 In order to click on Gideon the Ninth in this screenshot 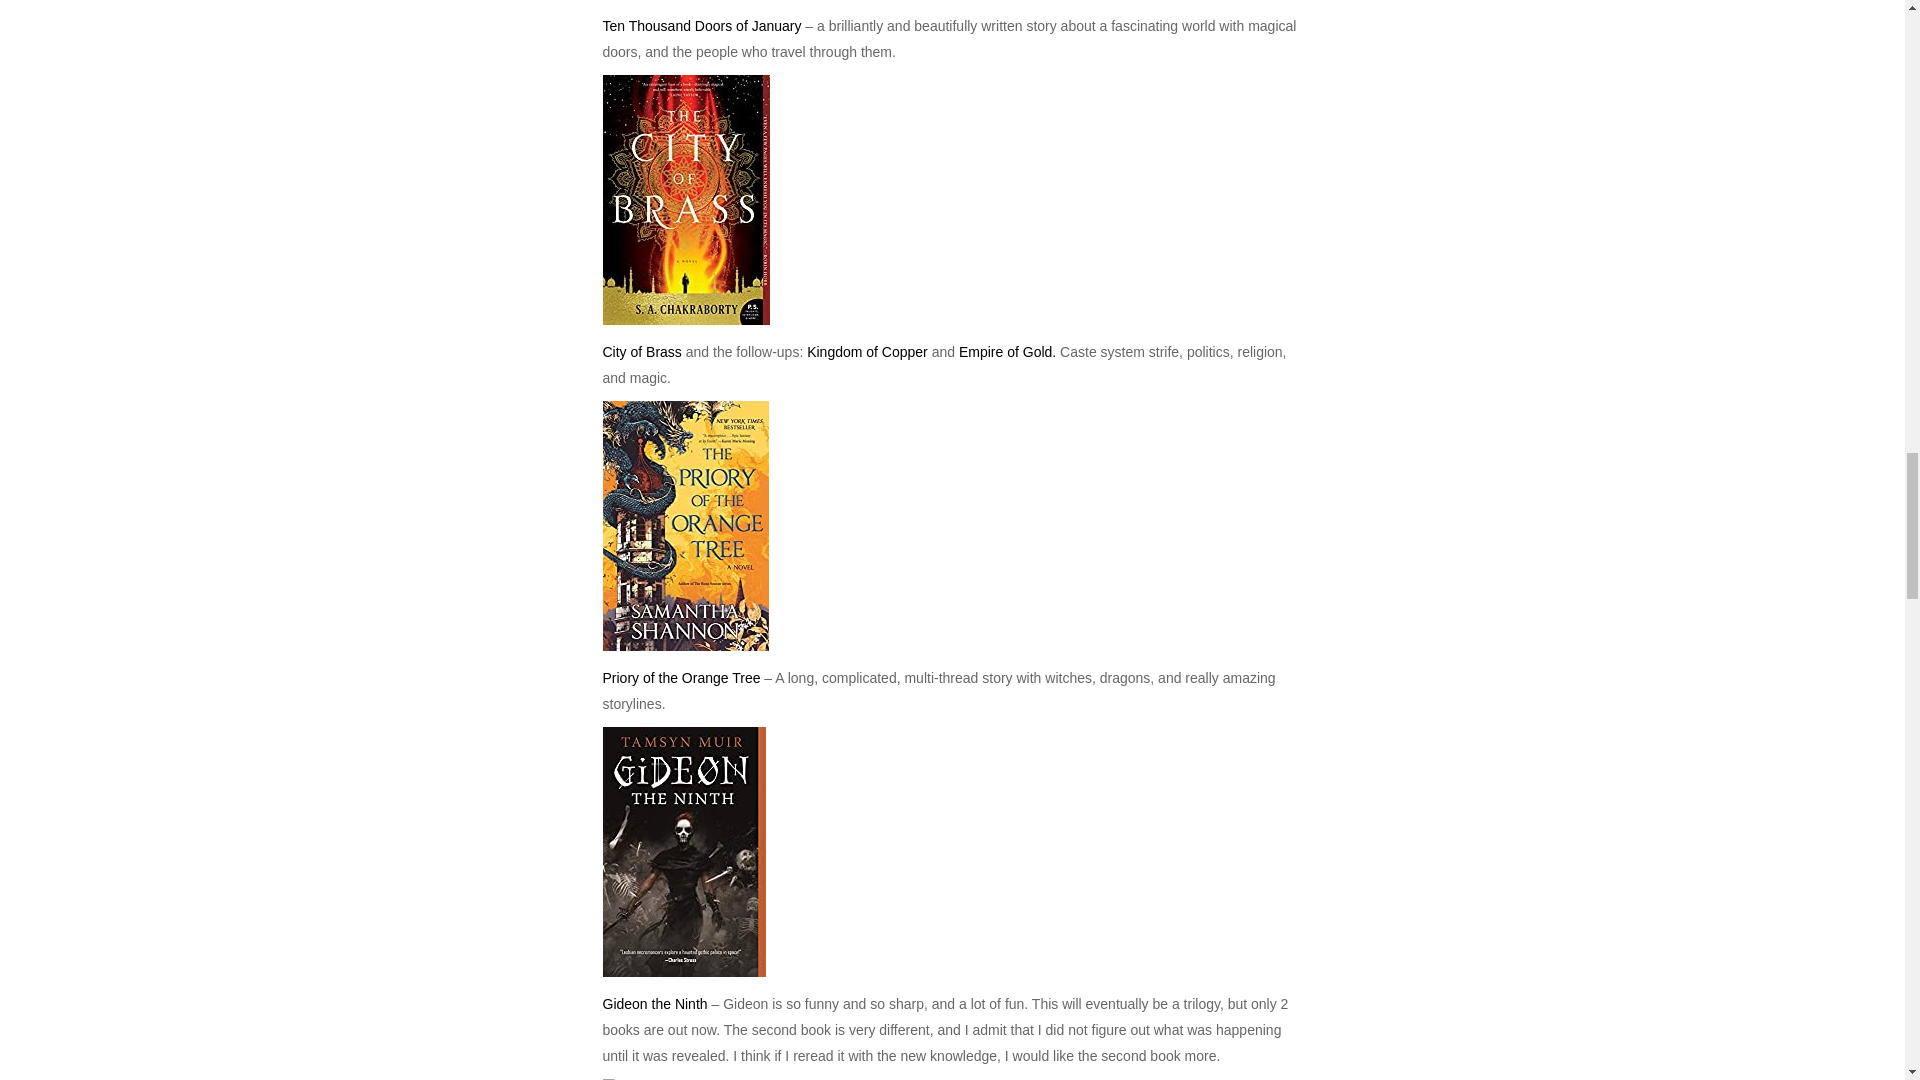, I will do `click(654, 1003)`.